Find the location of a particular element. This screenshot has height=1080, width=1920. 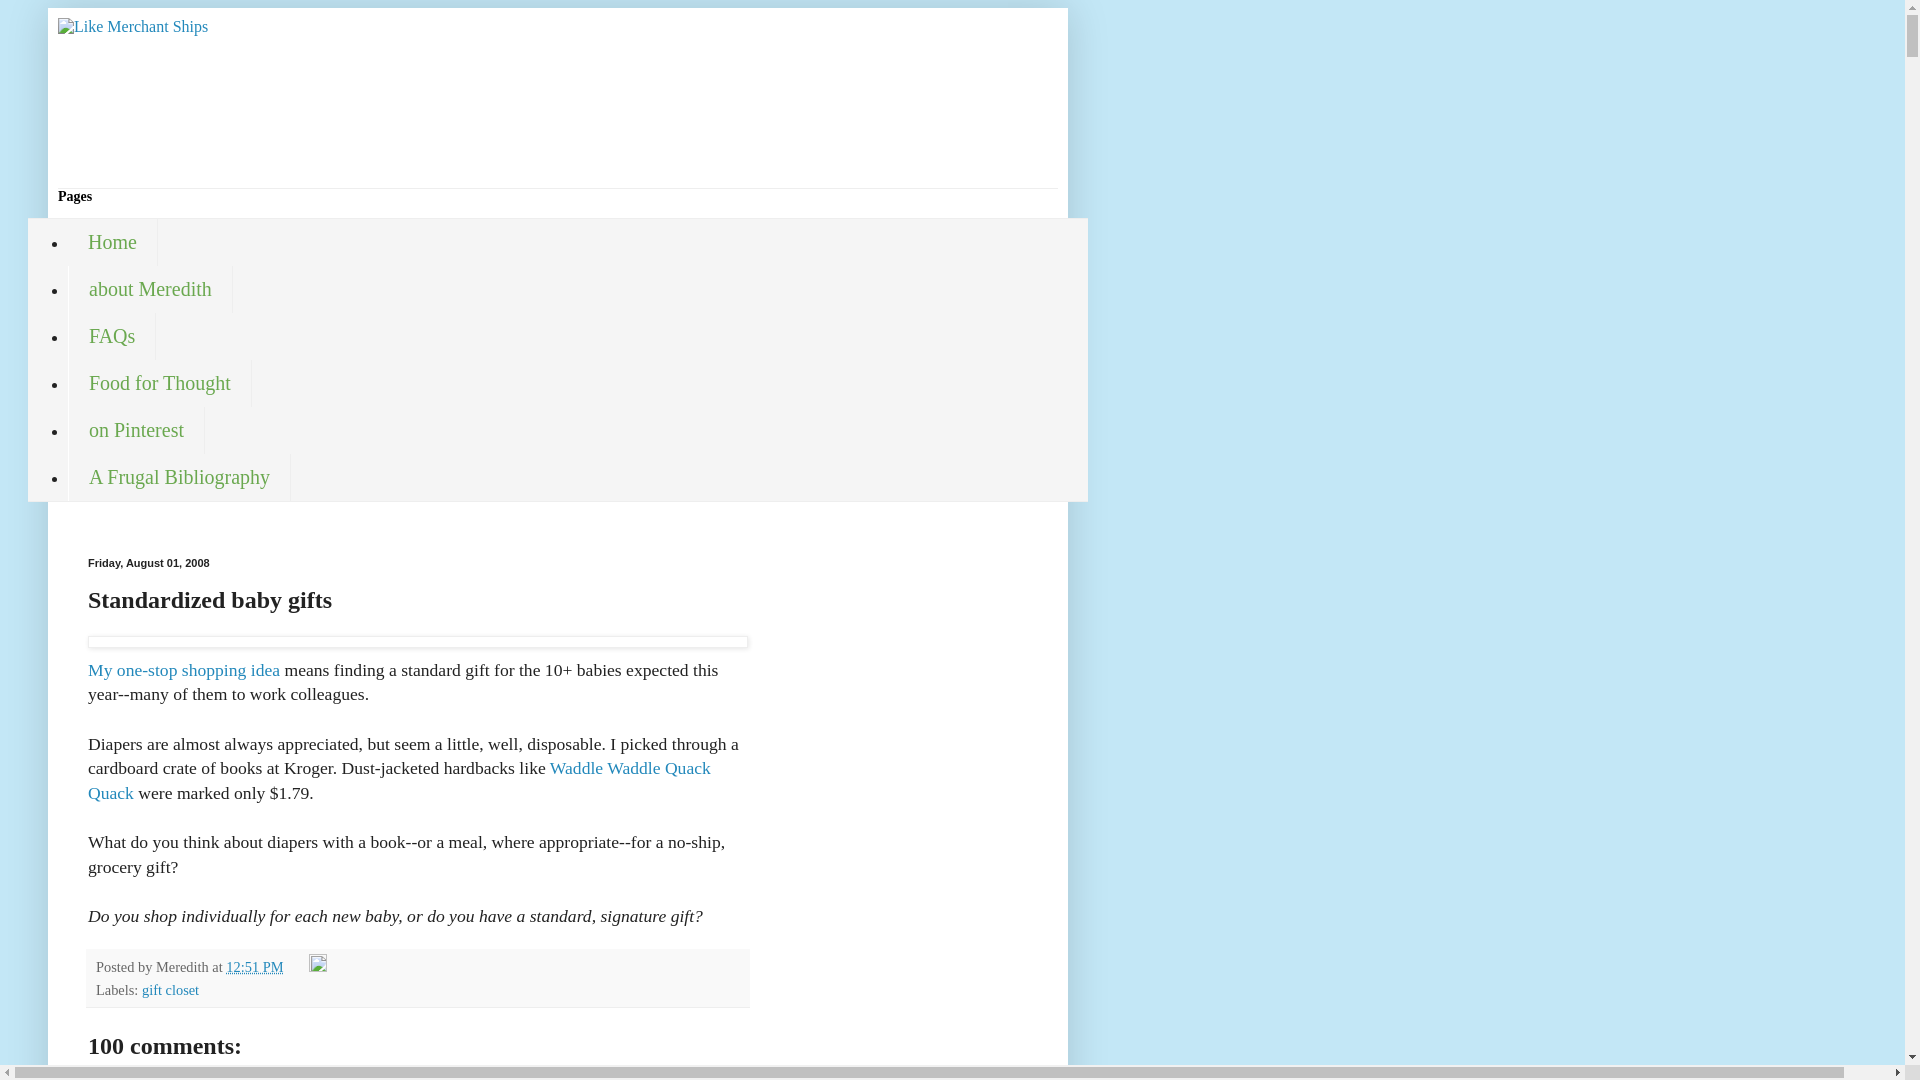

Home is located at coordinates (112, 242).